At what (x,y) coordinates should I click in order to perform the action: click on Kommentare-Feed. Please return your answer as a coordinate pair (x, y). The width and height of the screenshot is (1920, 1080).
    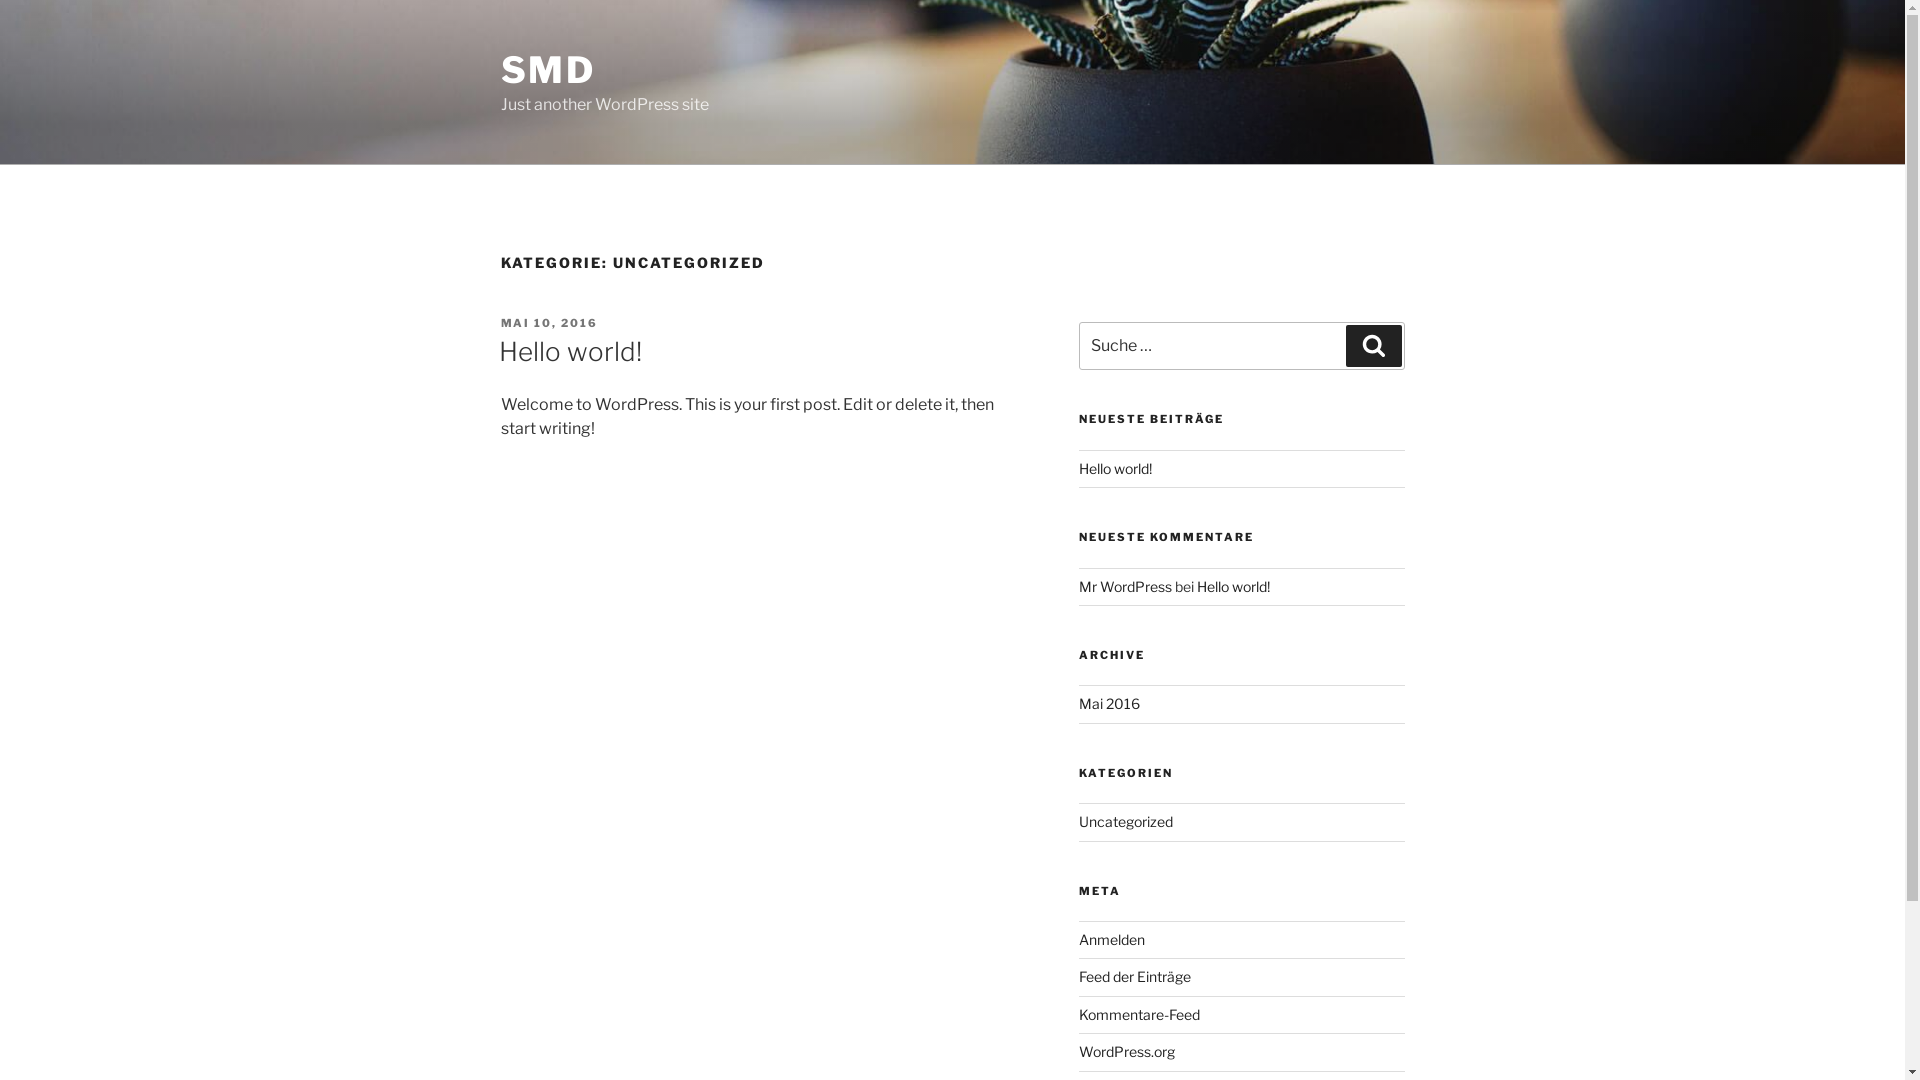
    Looking at the image, I should click on (1140, 1014).